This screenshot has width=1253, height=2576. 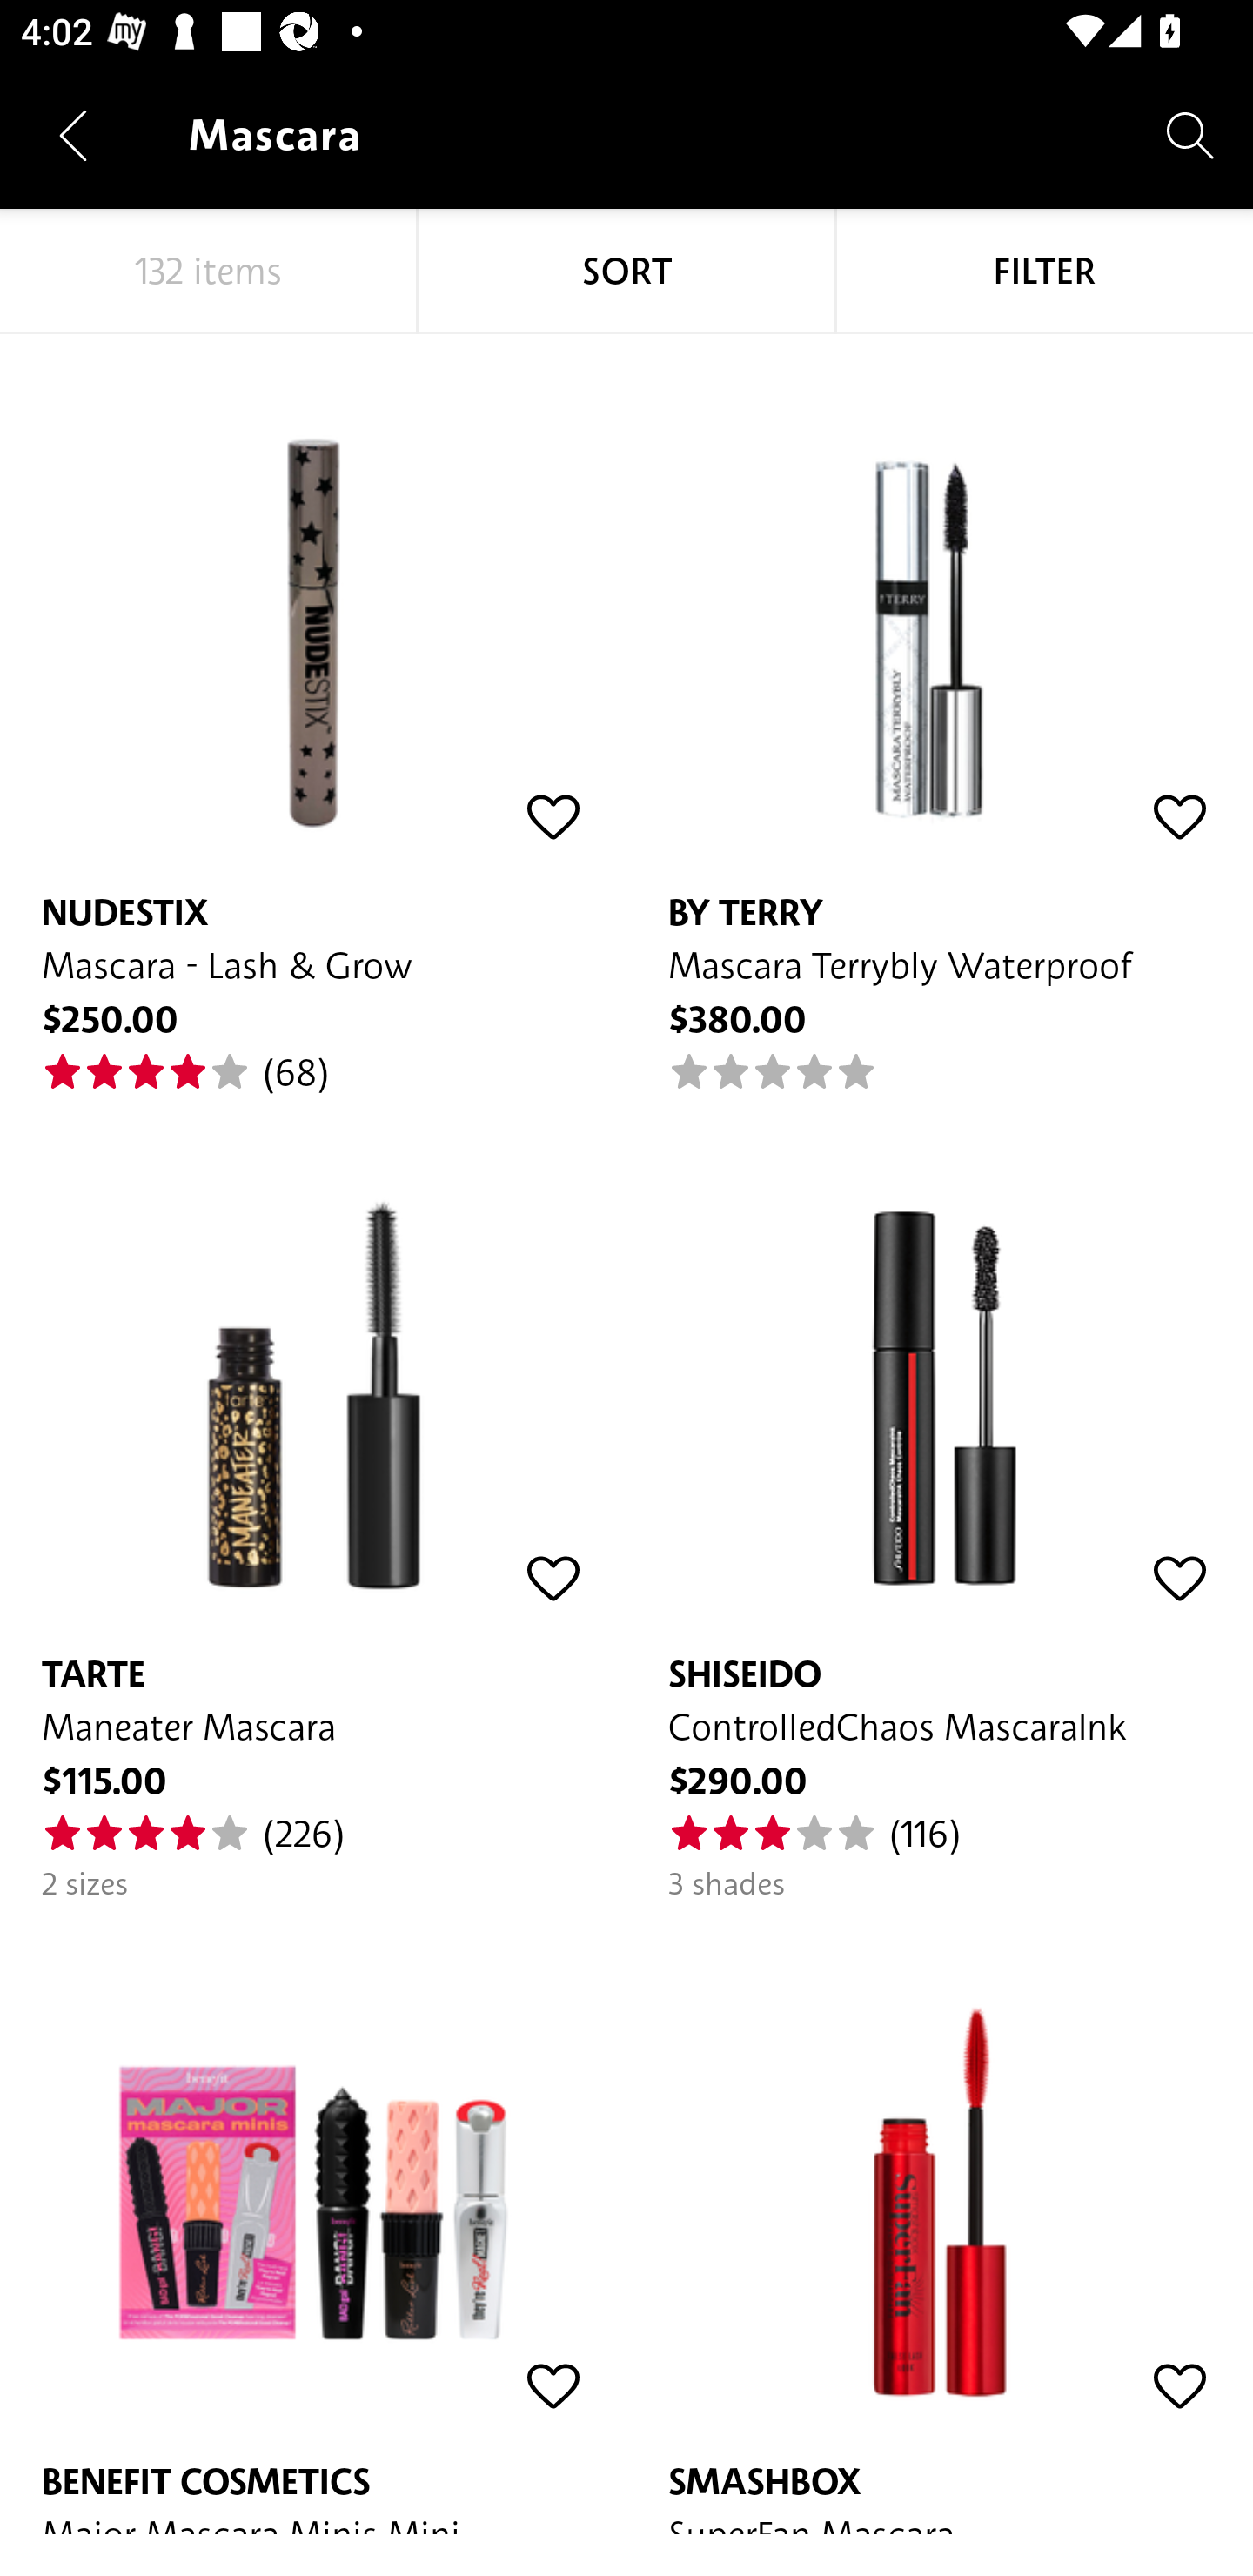 What do you see at coordinates (626, 272) in the screenshot?
I see `SORT` at bounding box center [626, 272].